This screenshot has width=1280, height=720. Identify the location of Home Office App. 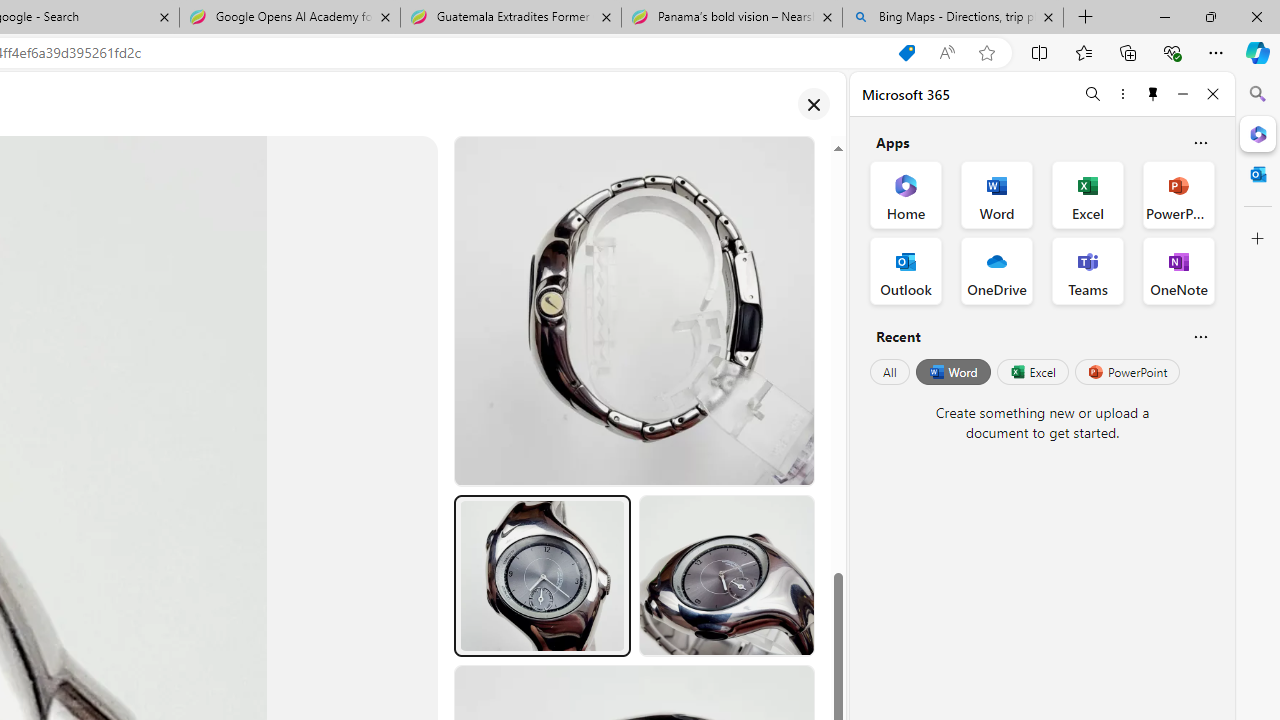
(906, 194).